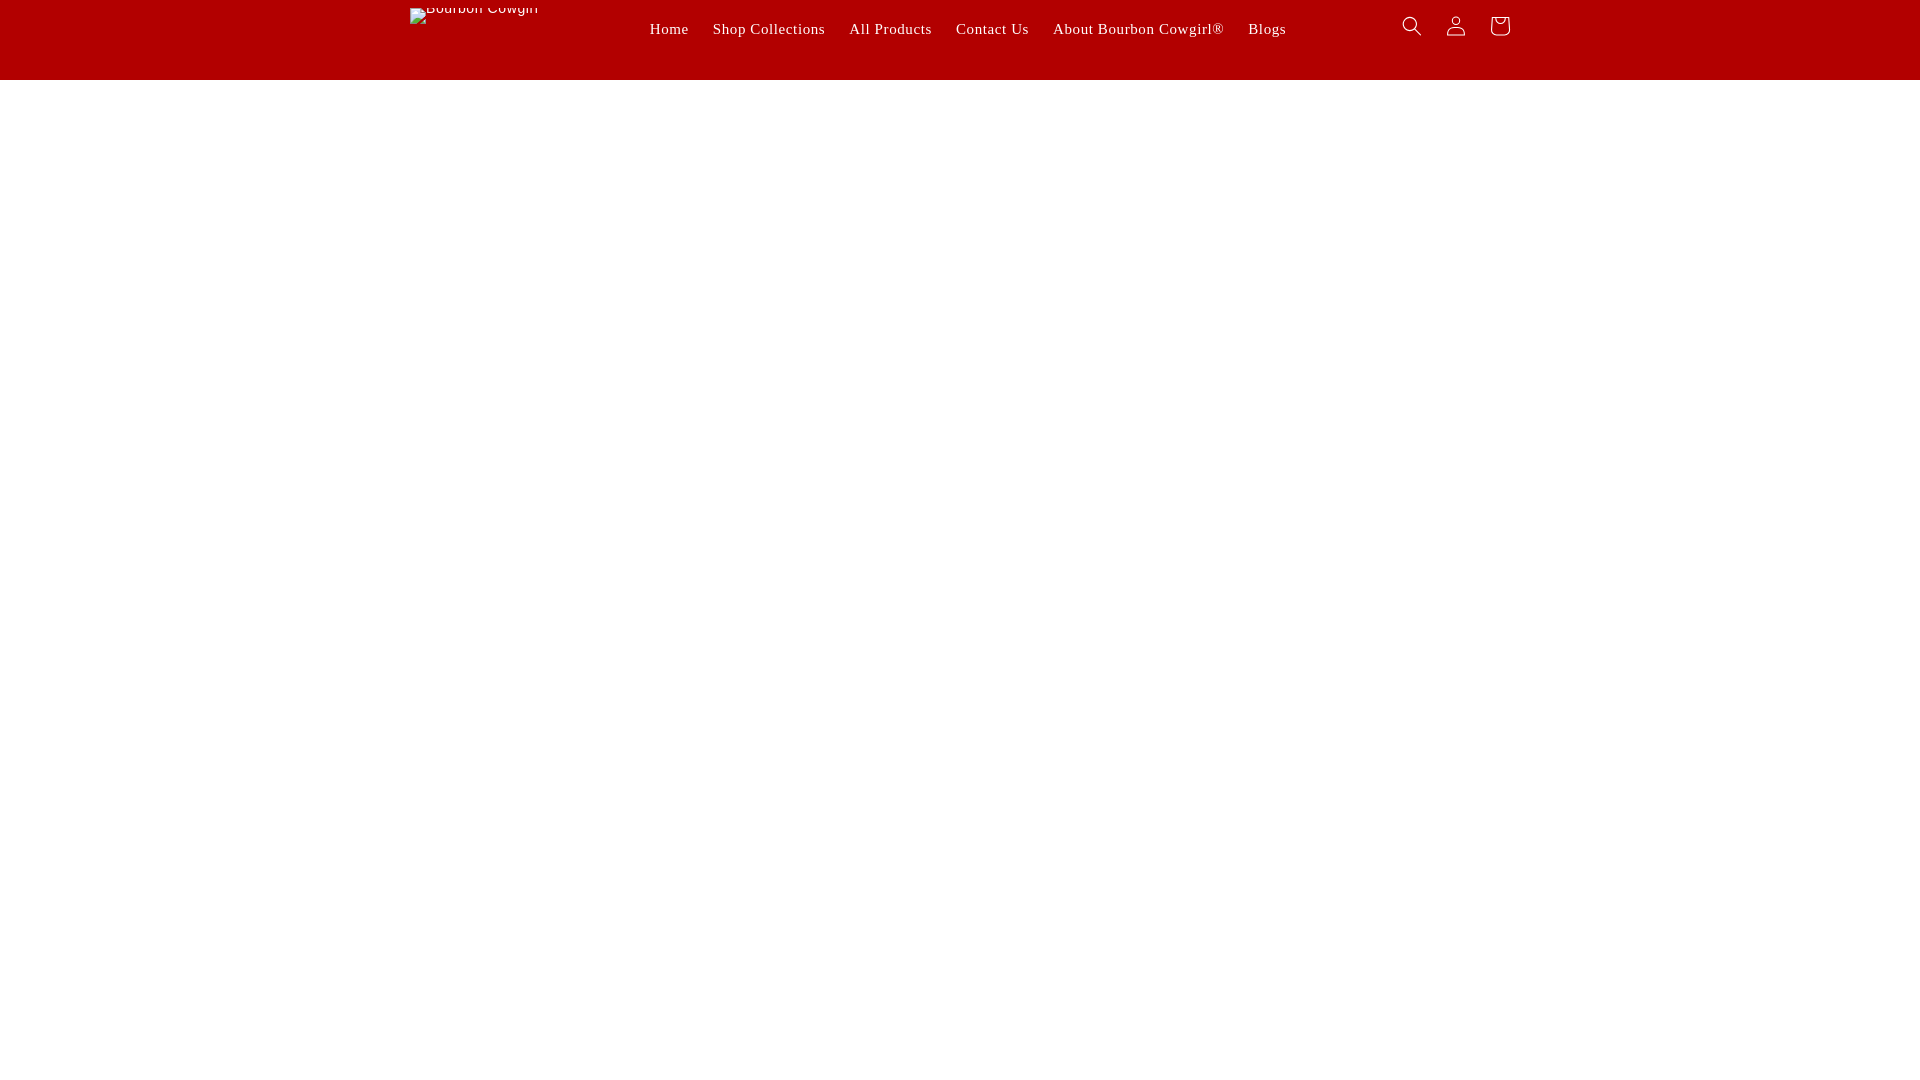  I want to click on Shop Collections, so click(768, 29).